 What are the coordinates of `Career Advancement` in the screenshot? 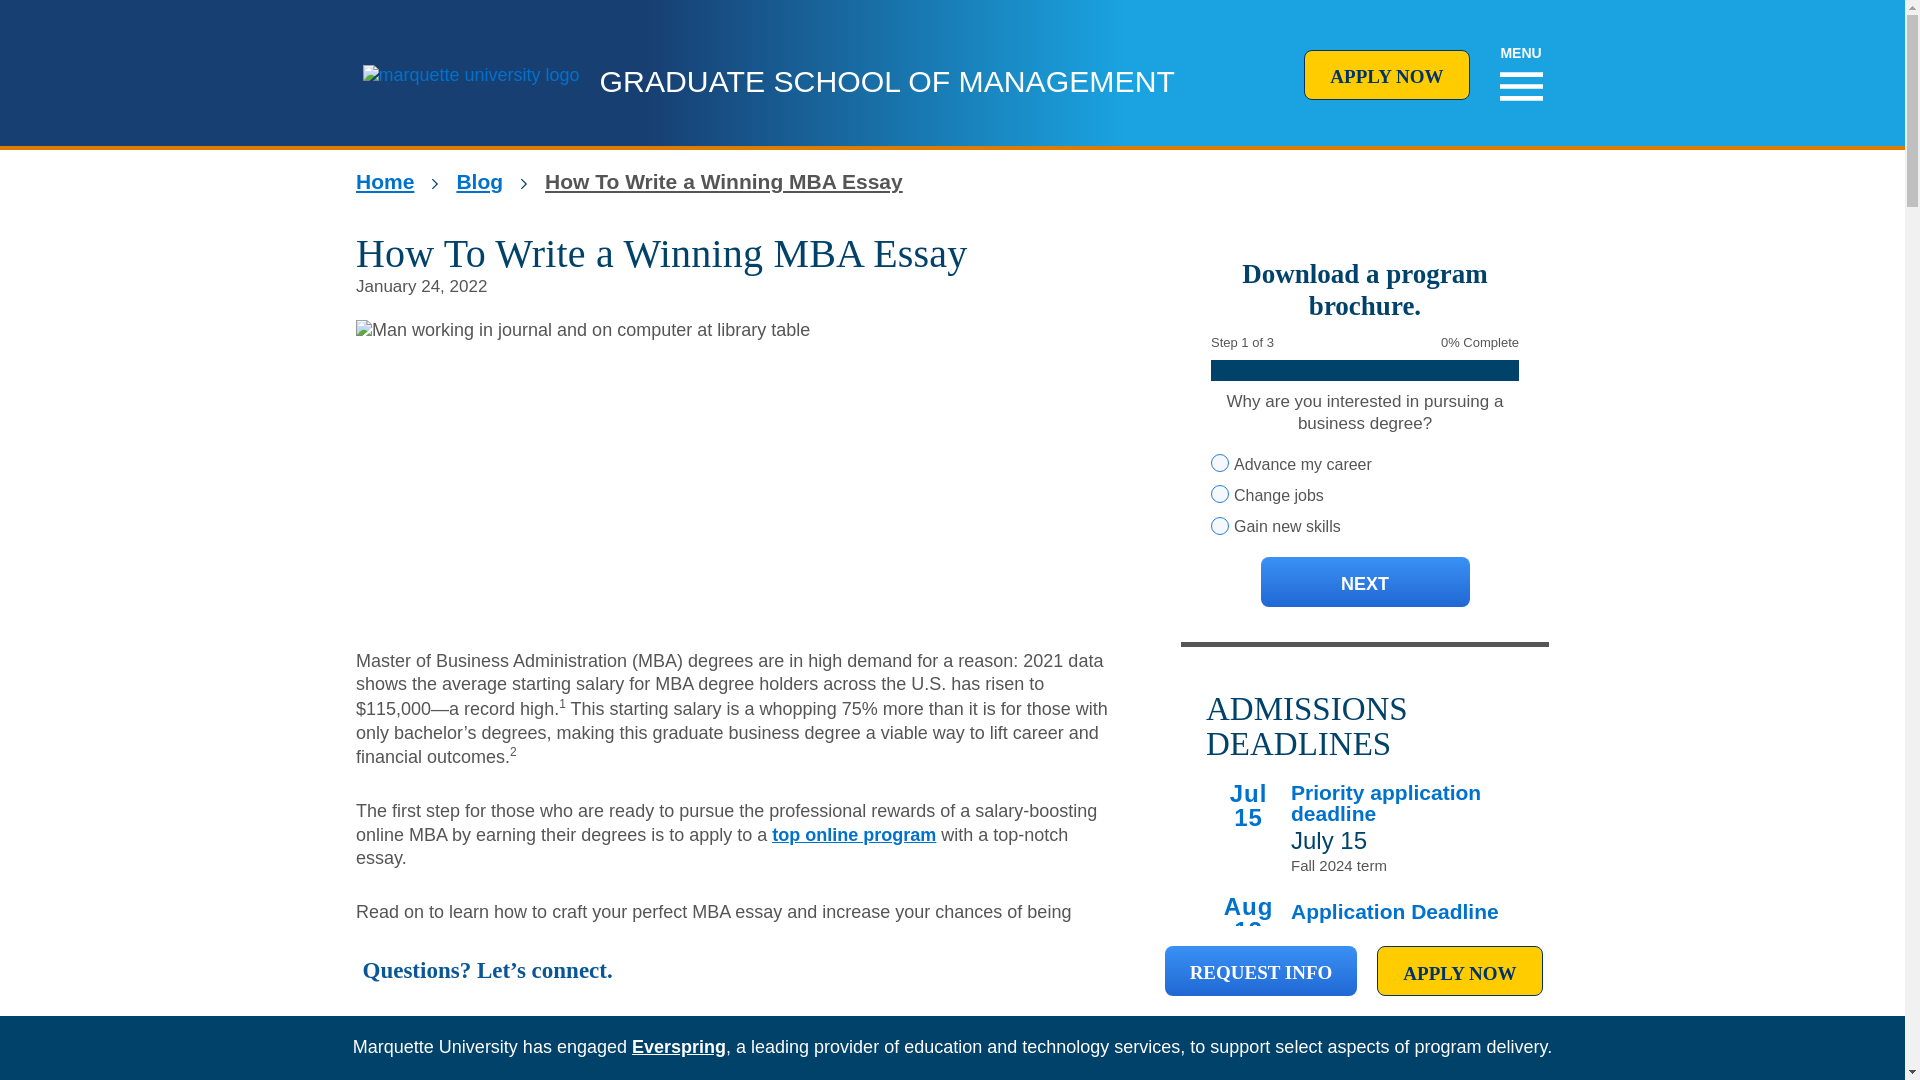 It's located at (1220, 462).